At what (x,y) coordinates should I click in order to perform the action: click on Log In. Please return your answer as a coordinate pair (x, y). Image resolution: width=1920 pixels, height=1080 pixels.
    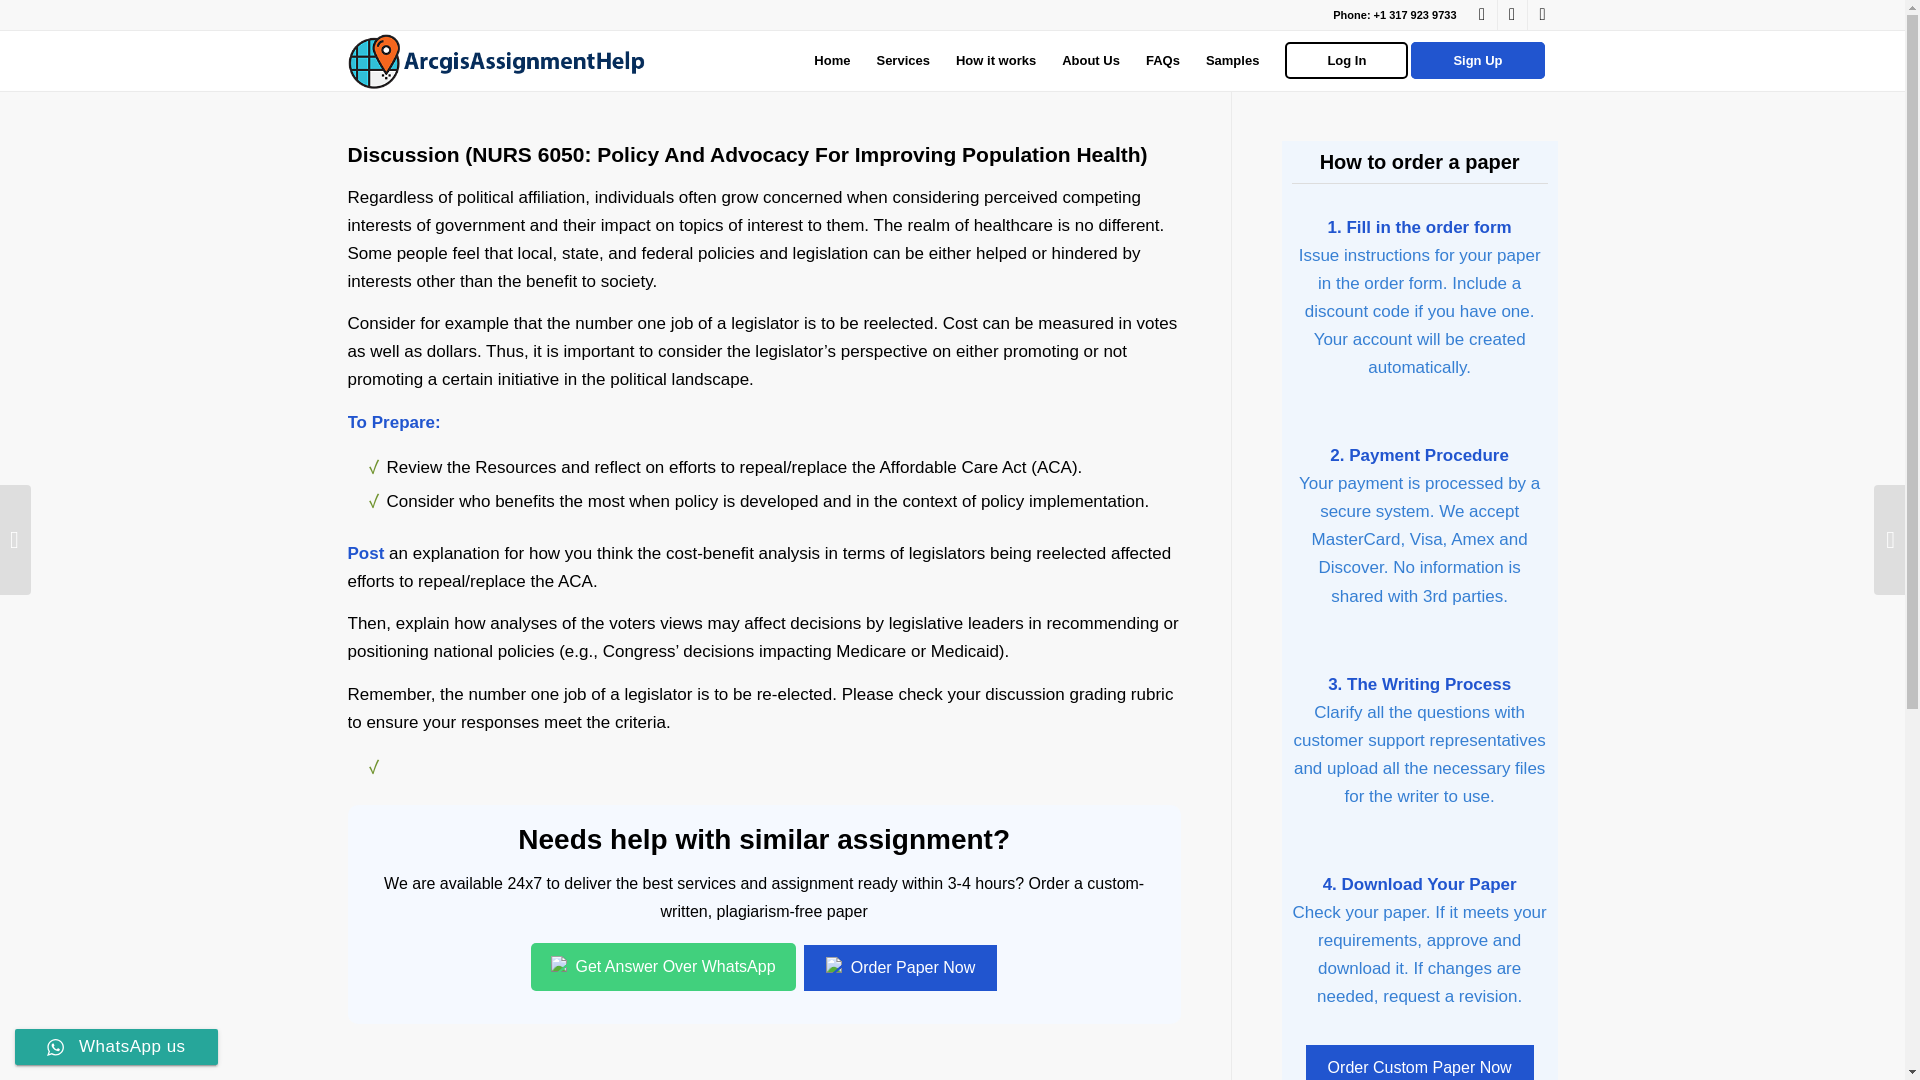
    Looking at the image, I should click on (1346, 60).